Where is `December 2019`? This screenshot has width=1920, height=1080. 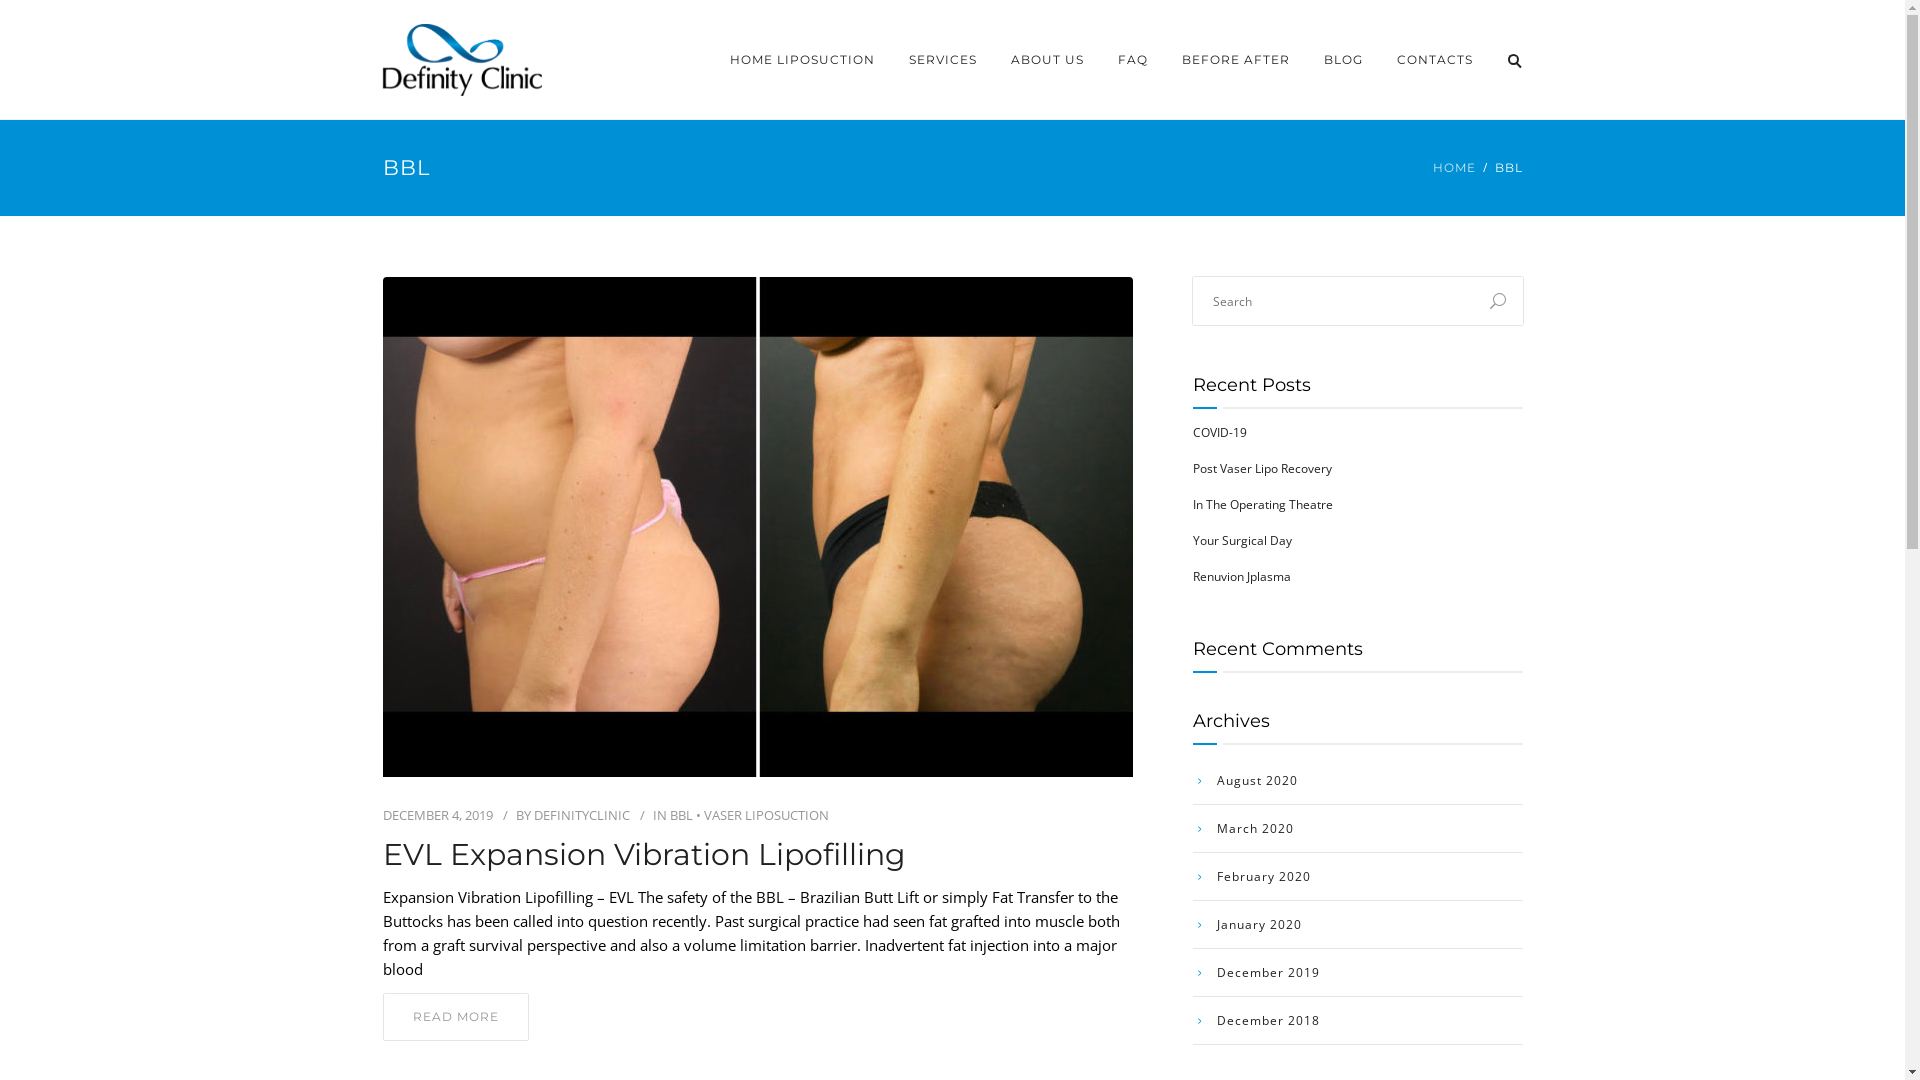 December 2019 is located at coordinates (1256, 973).